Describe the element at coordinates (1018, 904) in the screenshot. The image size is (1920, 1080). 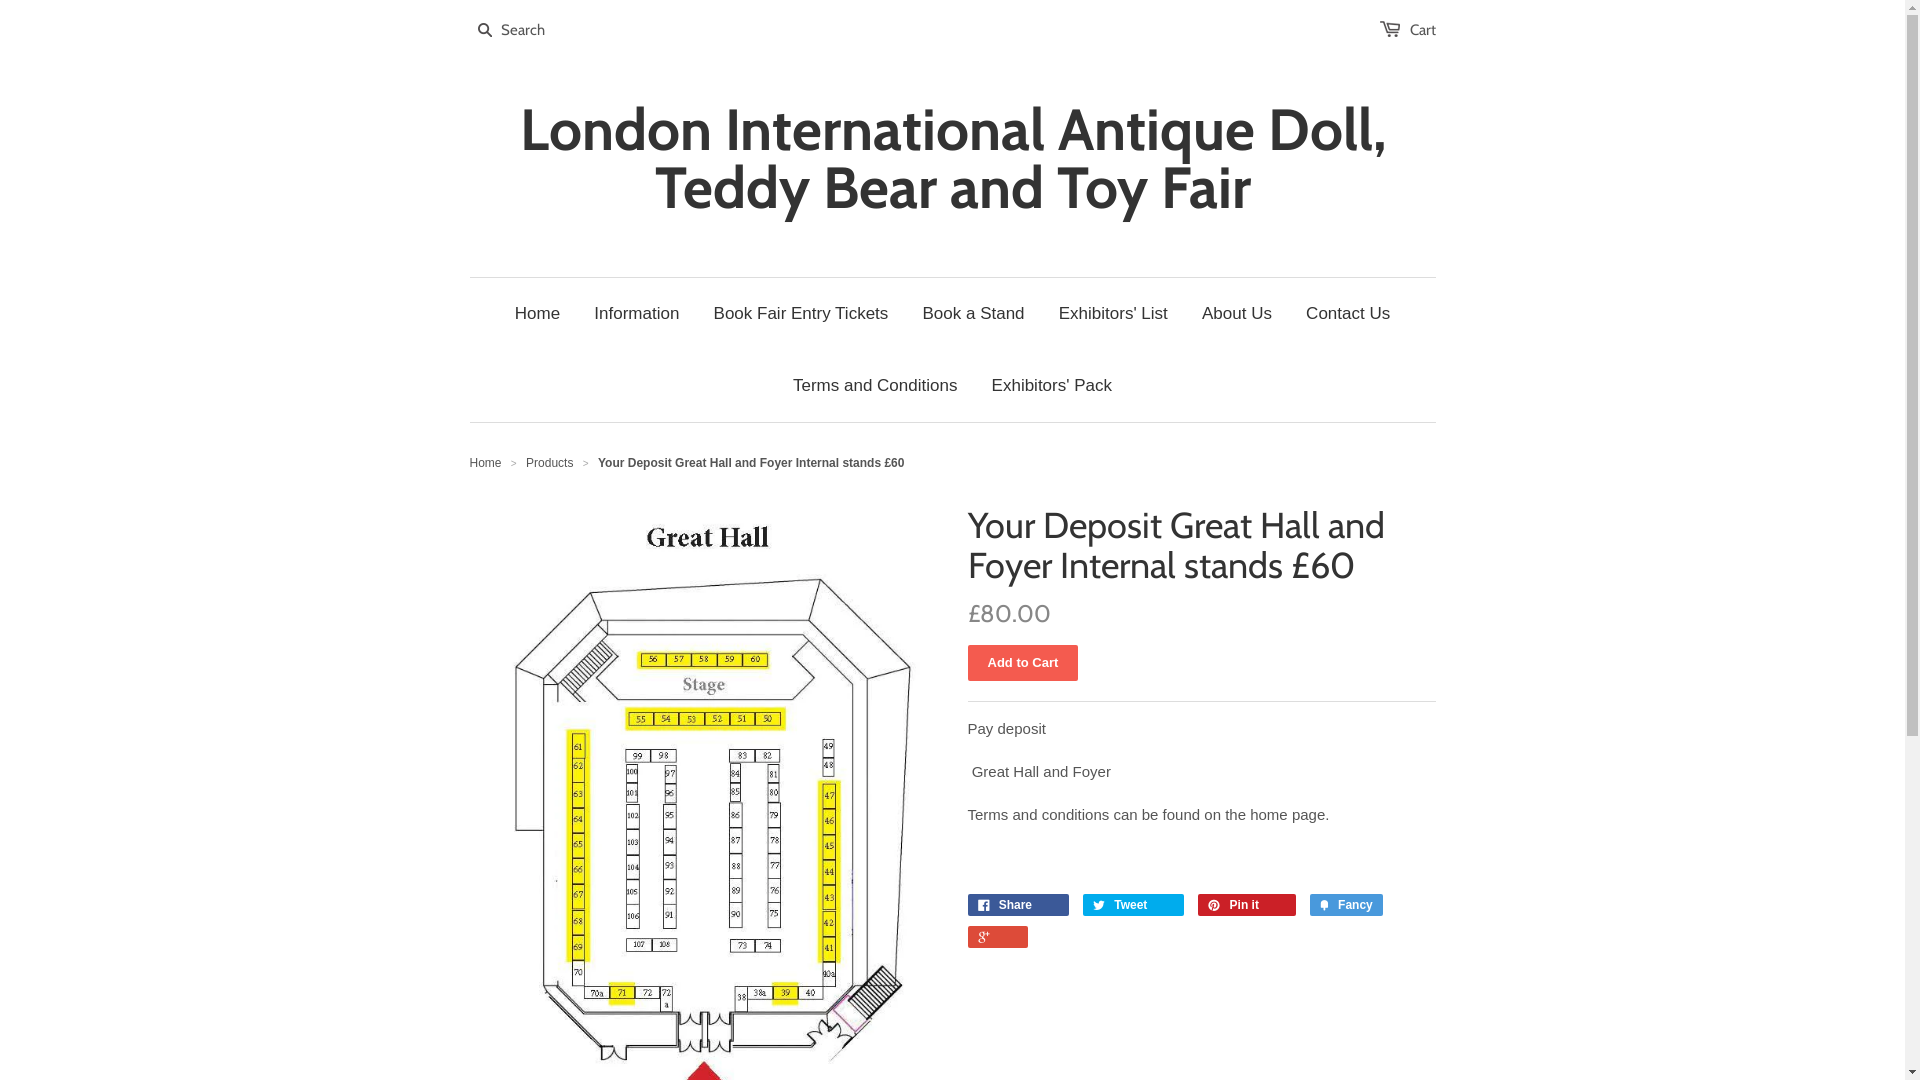
I see `Share` at that location.